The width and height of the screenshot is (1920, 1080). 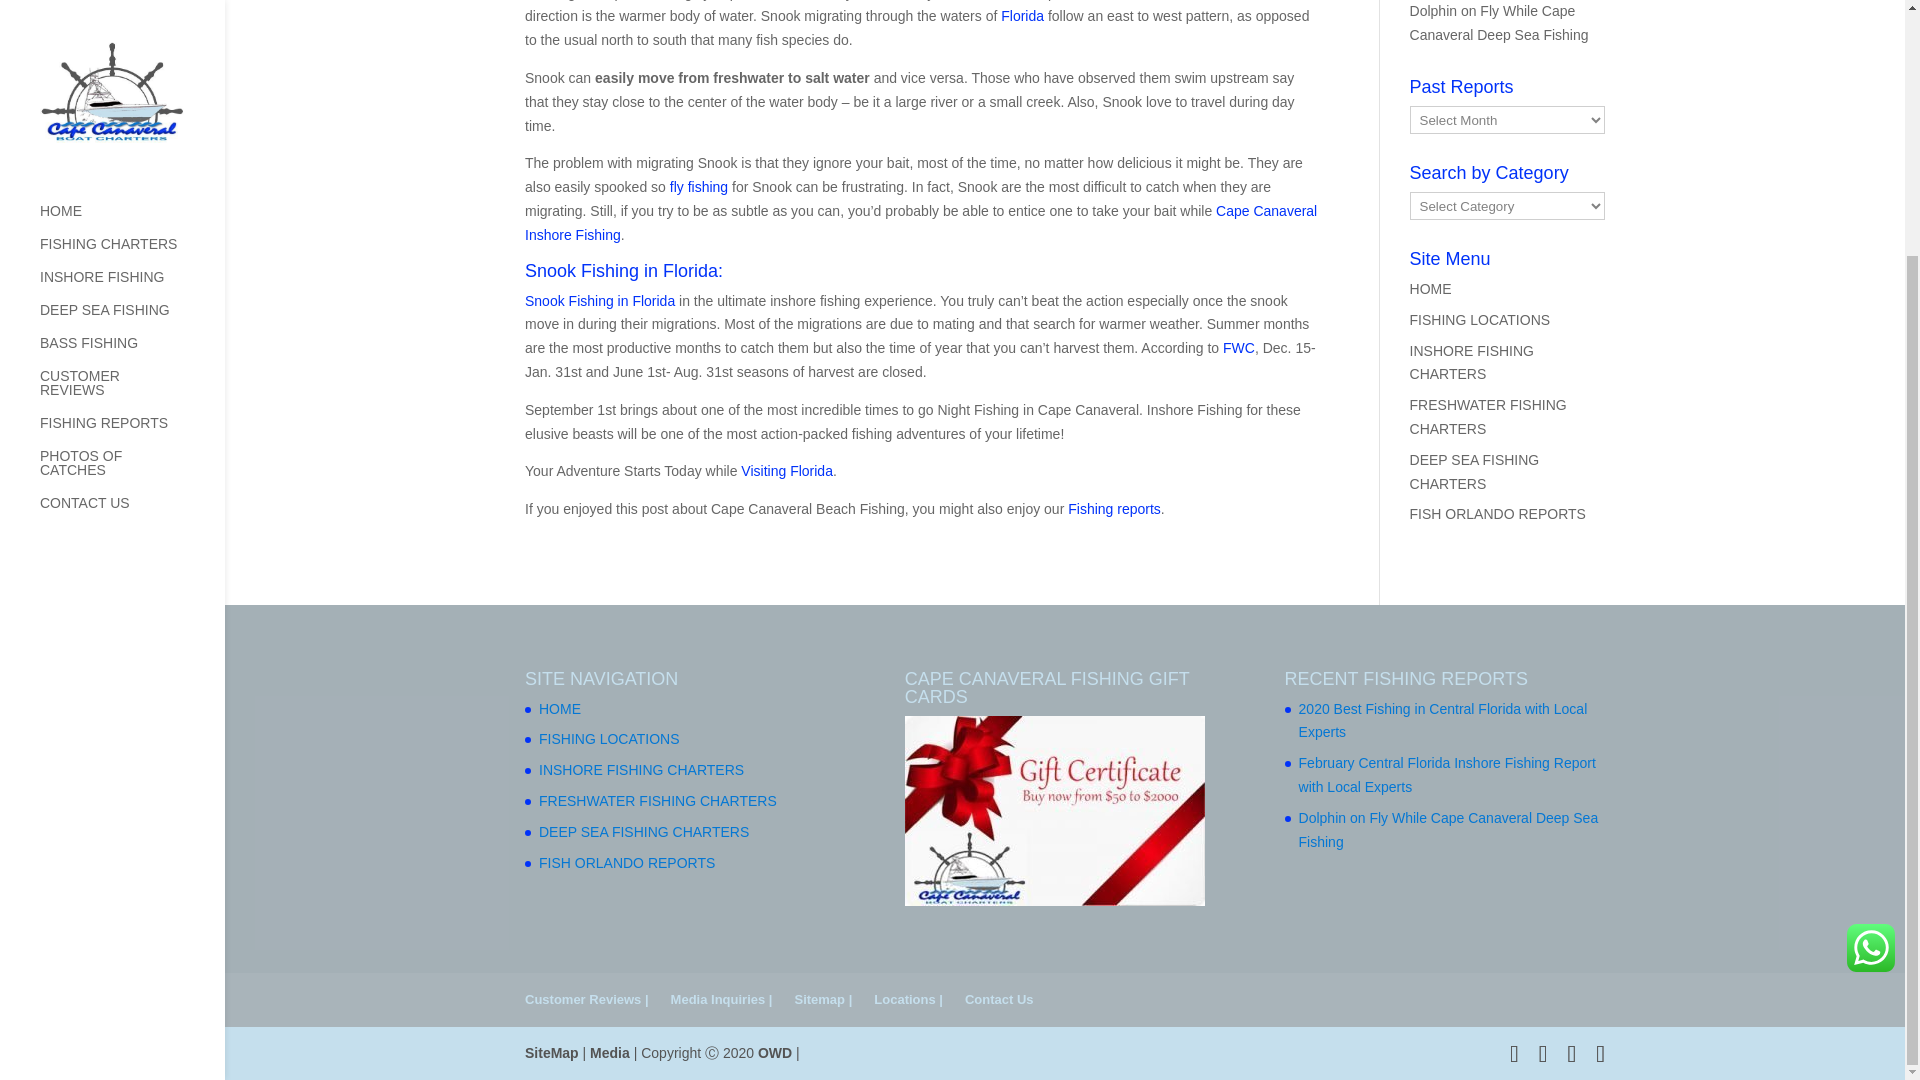 I want to click on DEEP SEA FISHING, so click(x=132, y=8).